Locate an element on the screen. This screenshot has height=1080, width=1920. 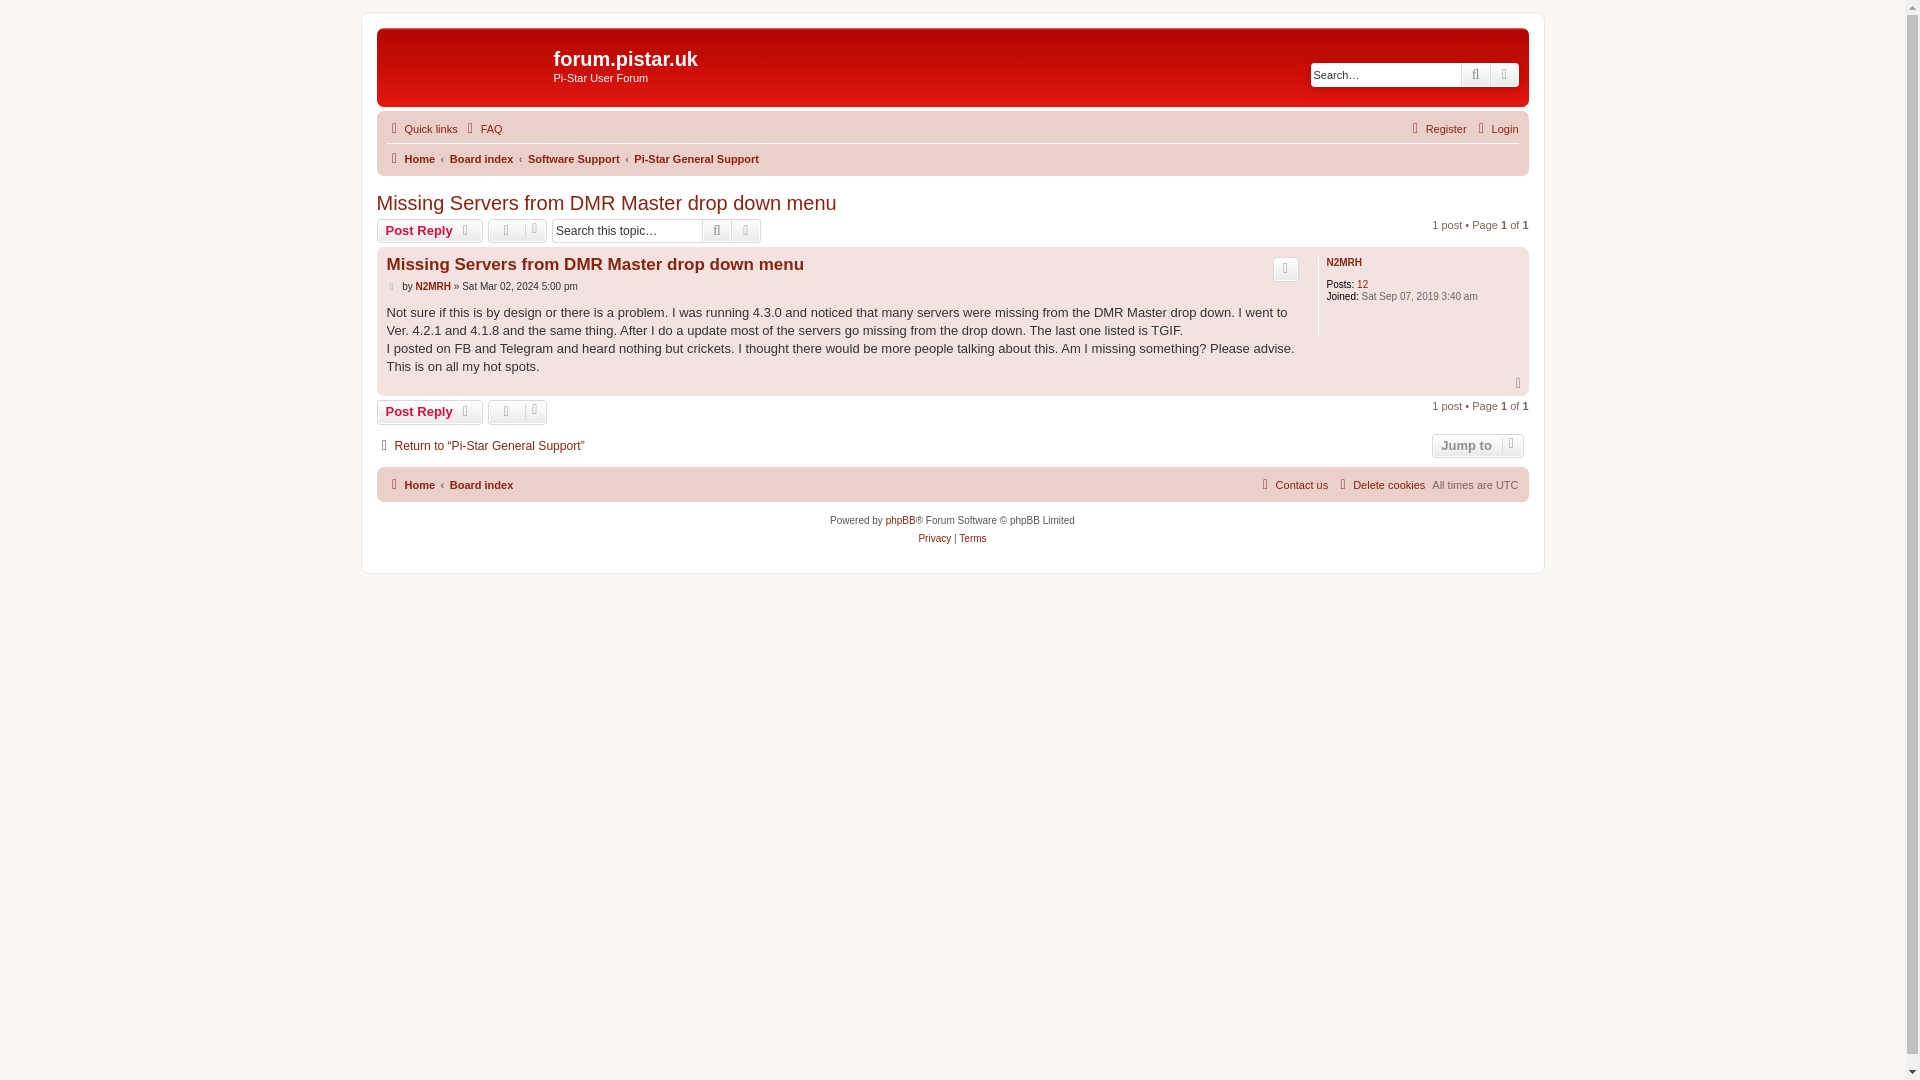
Login is located at coordinates (1496, 128).